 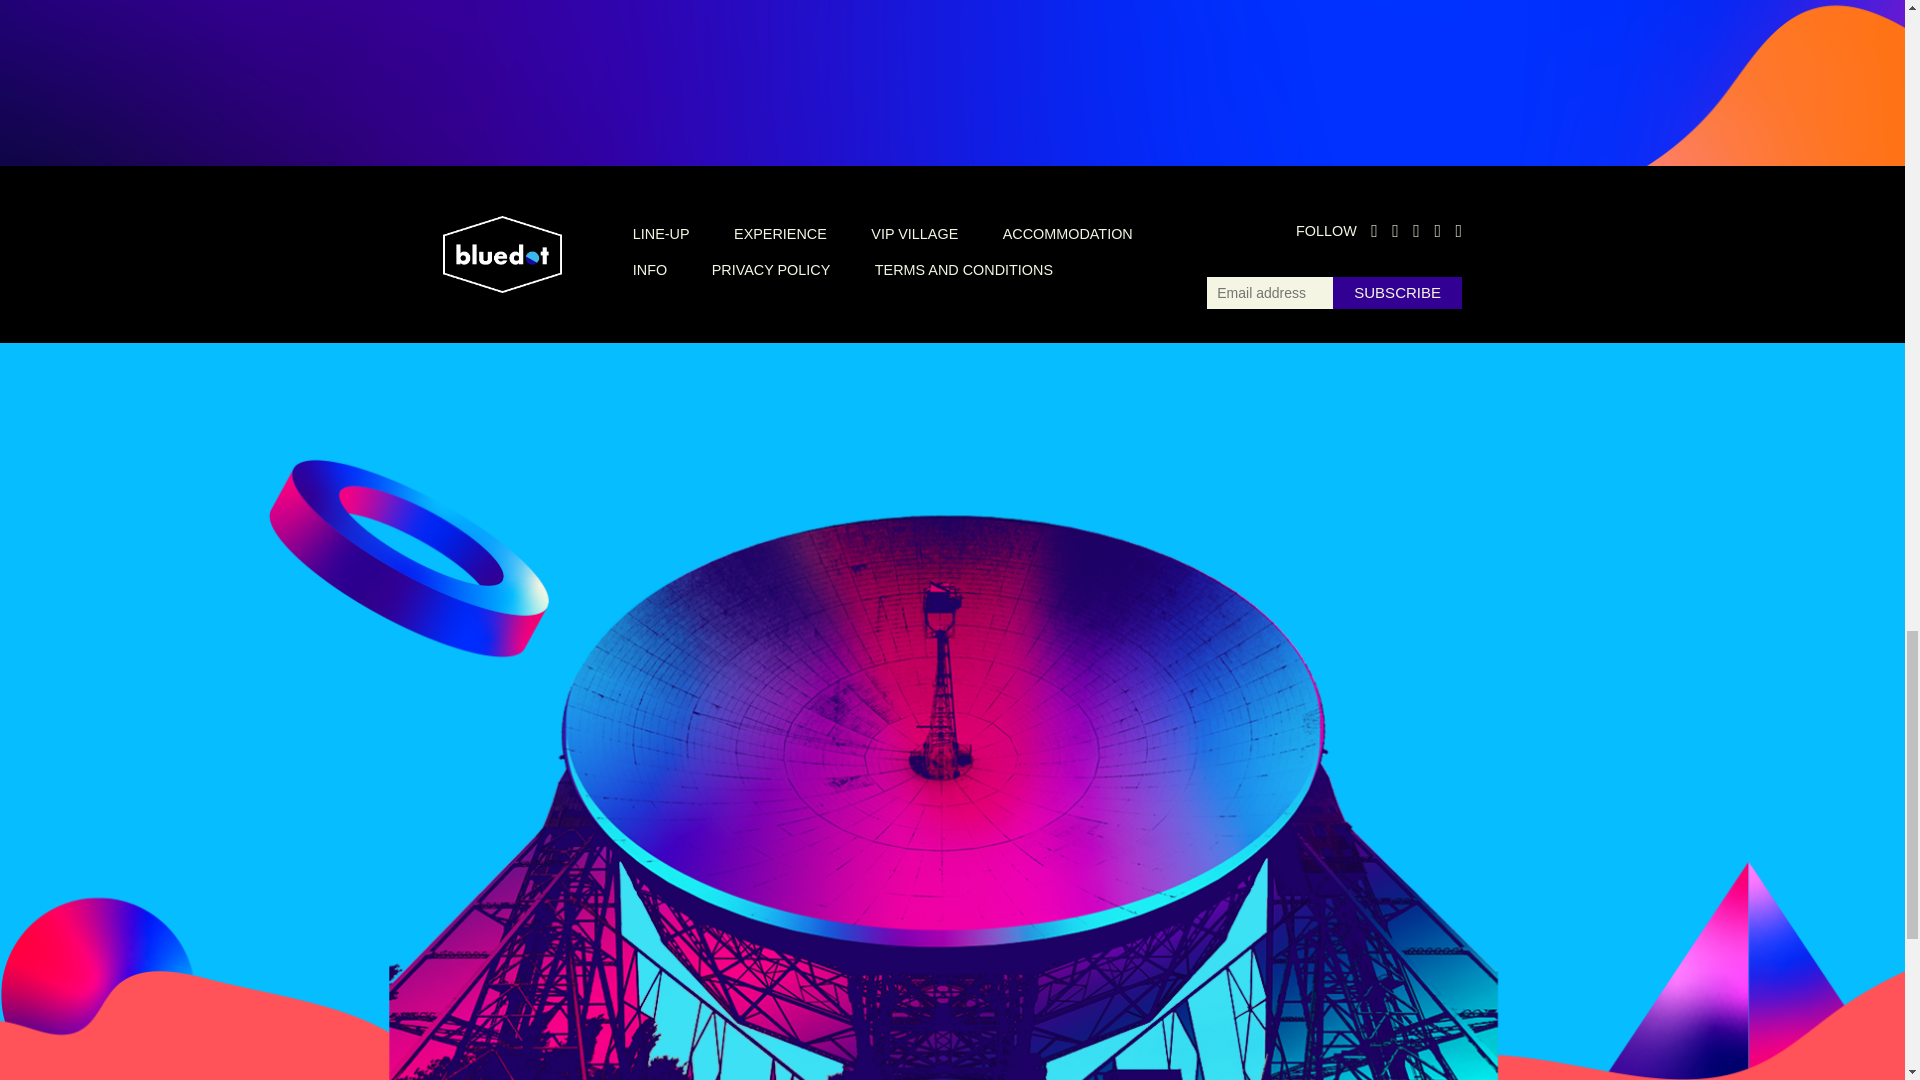 What do you see at coordinates (914, 233) in the screenshot?
I see `VIP VILLAGE` at bounding box center [914, 233].